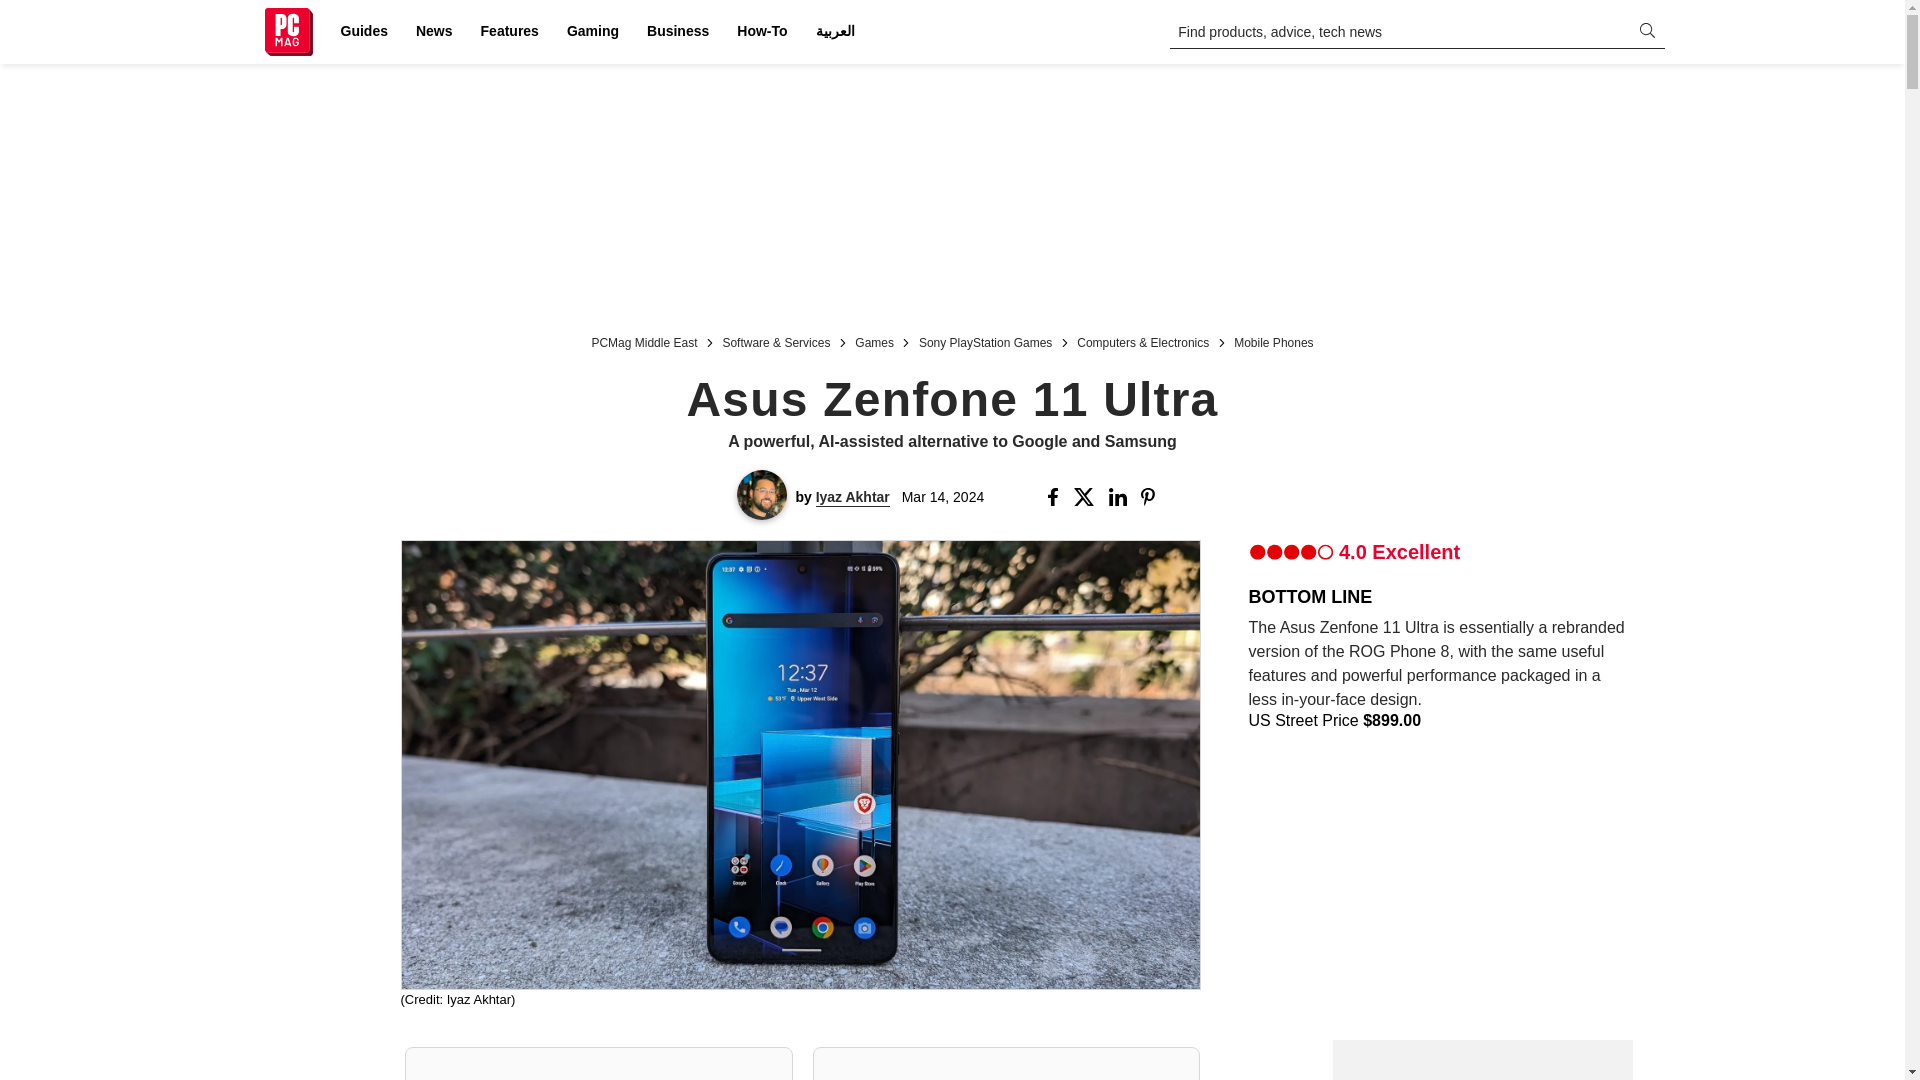  What do you see at coordinates (1120, 497) in the screenshot?
I see `Share this Story on Linkedin` at bounding box center [1120, 497].